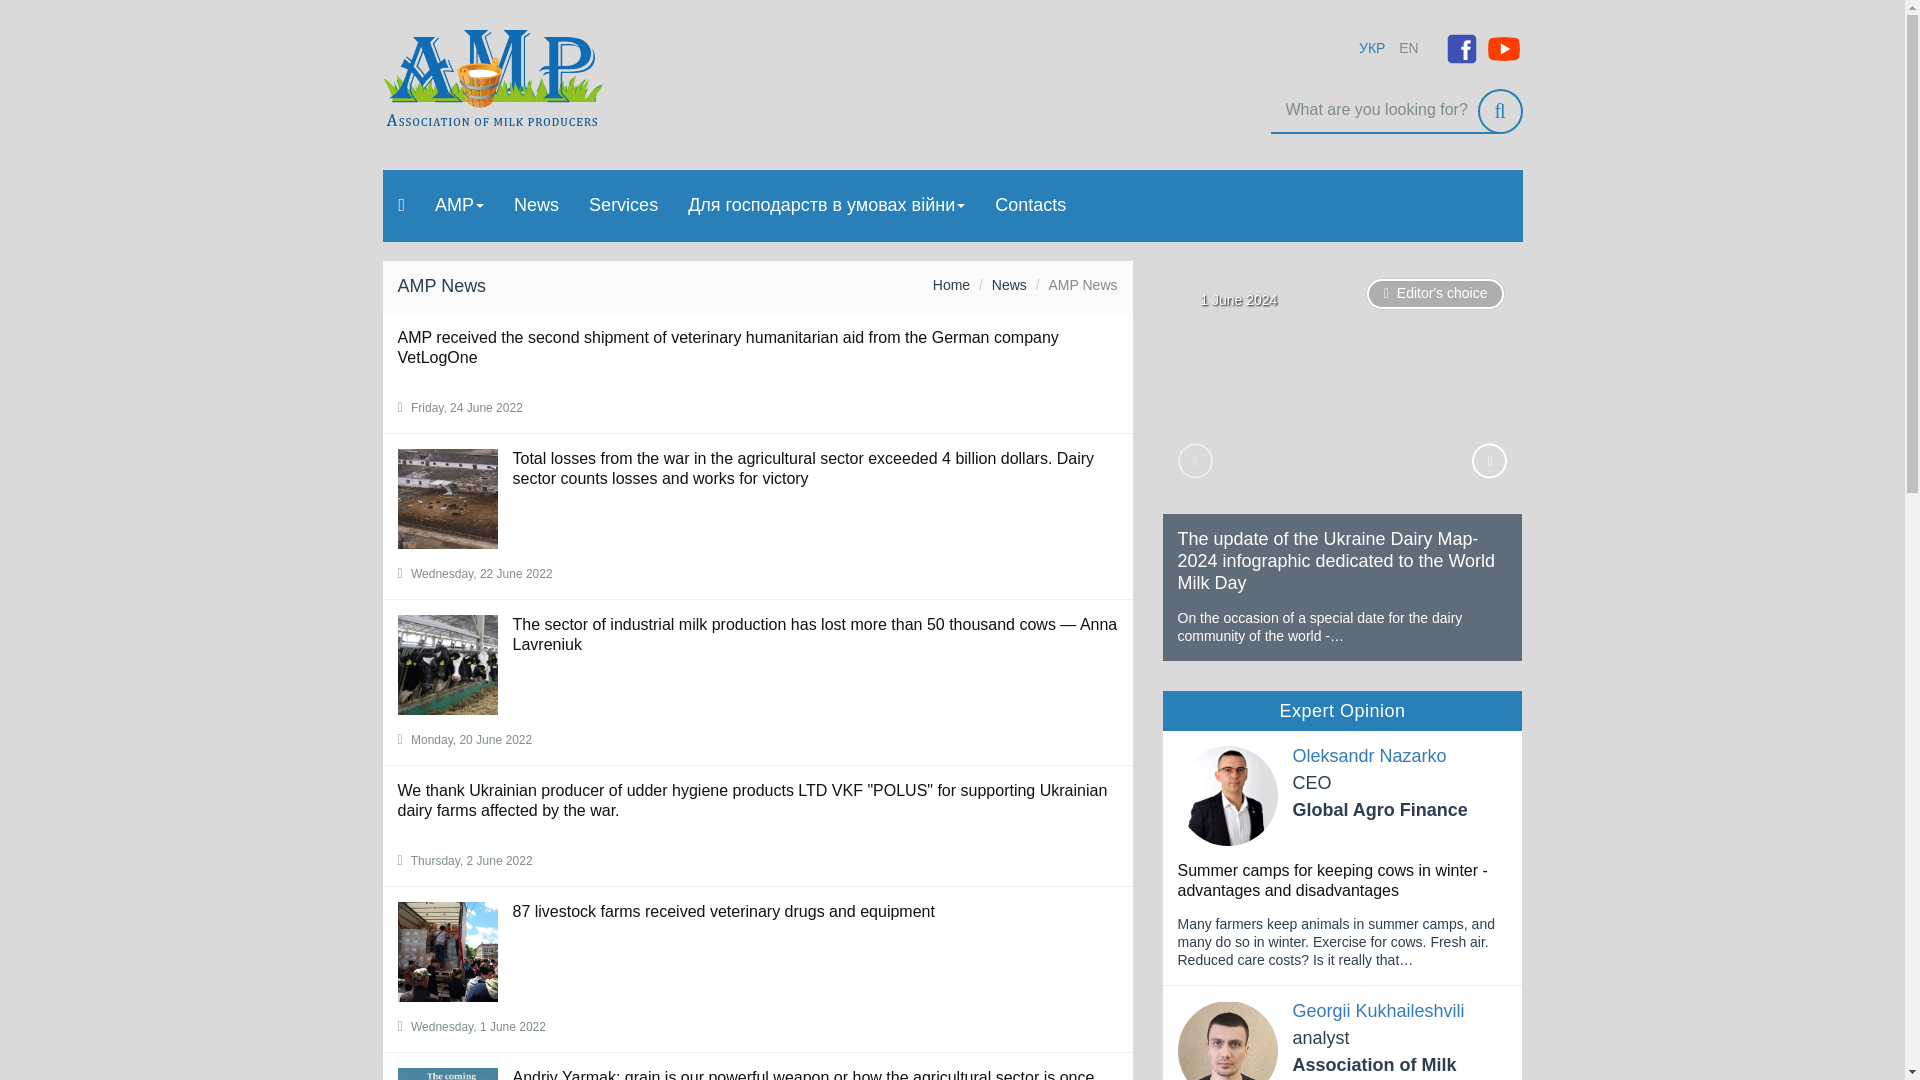 Image resolution: width=1920 pixels, height=1080 pixels. Describe the element at coordinates (624, 205) in the screenshot. I see `Services` at that location.